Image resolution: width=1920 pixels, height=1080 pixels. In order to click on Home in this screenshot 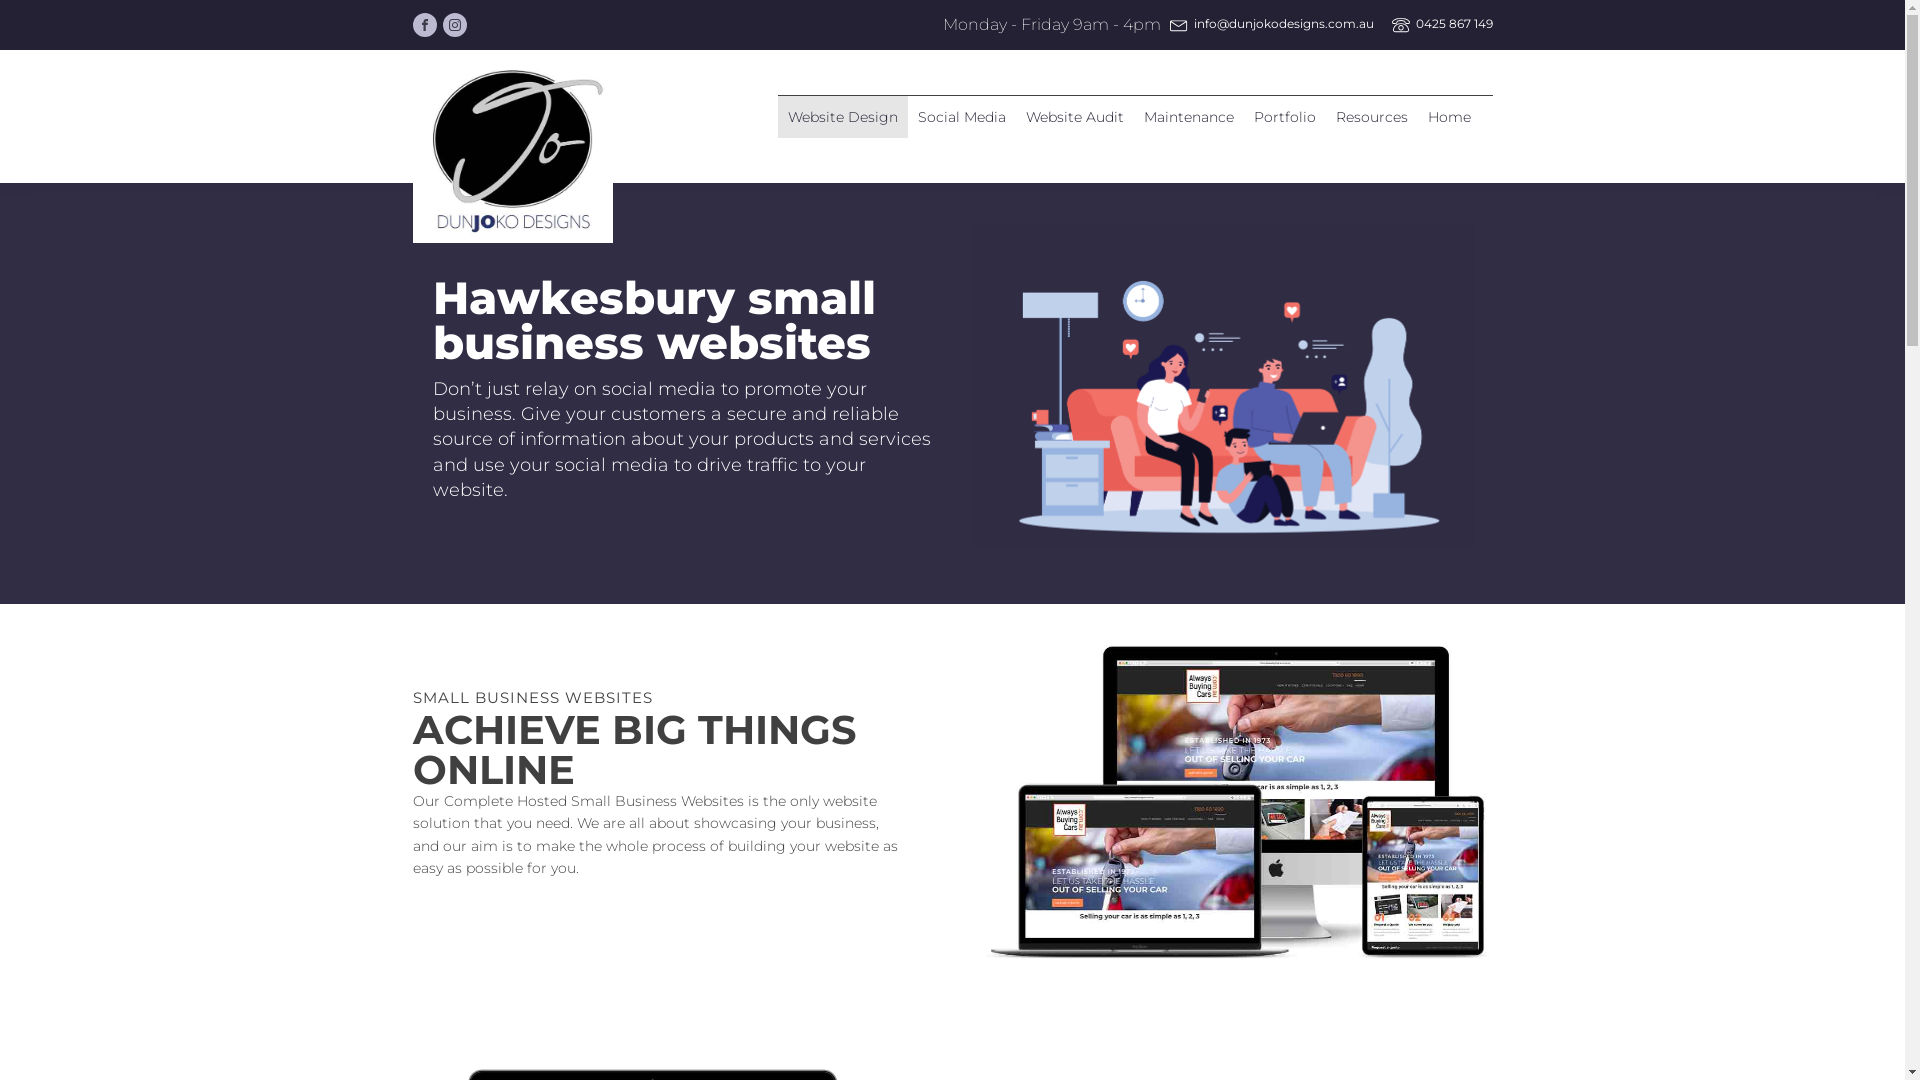, I will do `click(1450, 117)`.